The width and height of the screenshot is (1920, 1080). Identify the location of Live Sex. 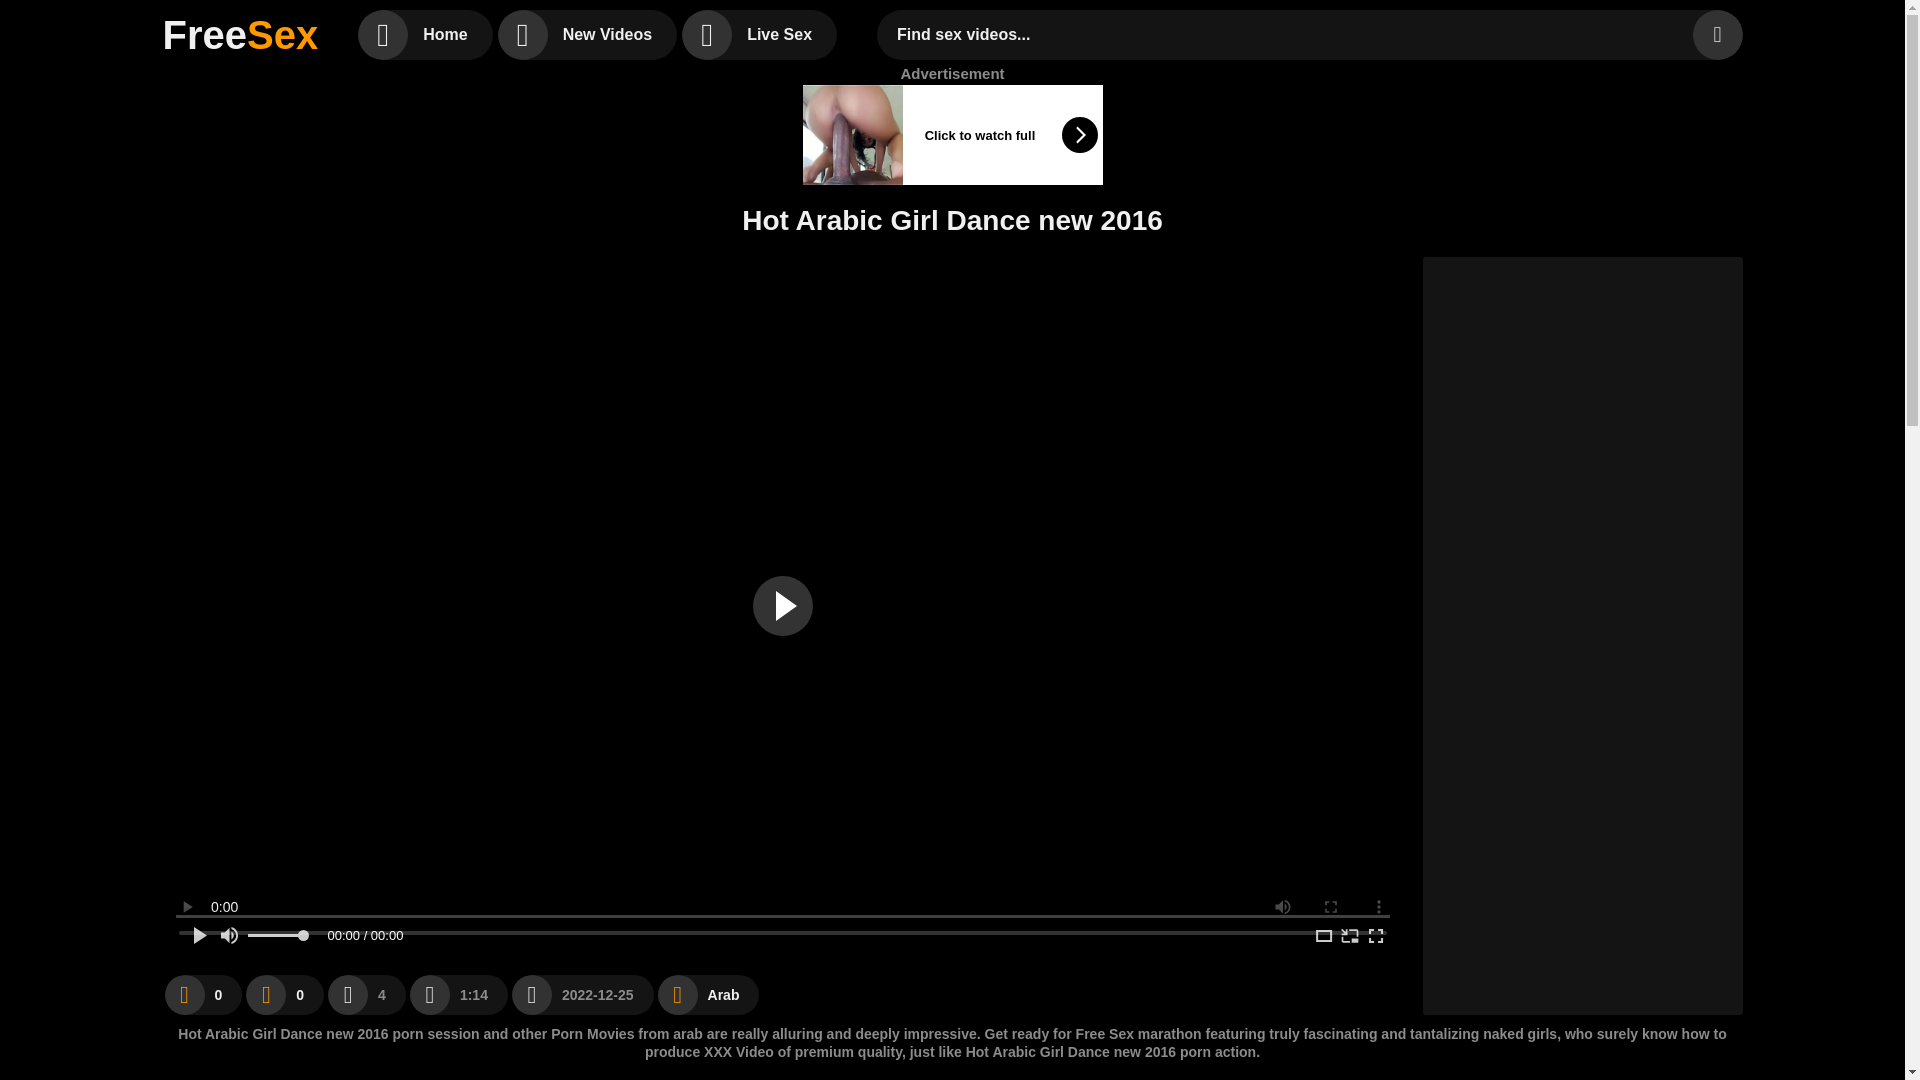
(759, 34).